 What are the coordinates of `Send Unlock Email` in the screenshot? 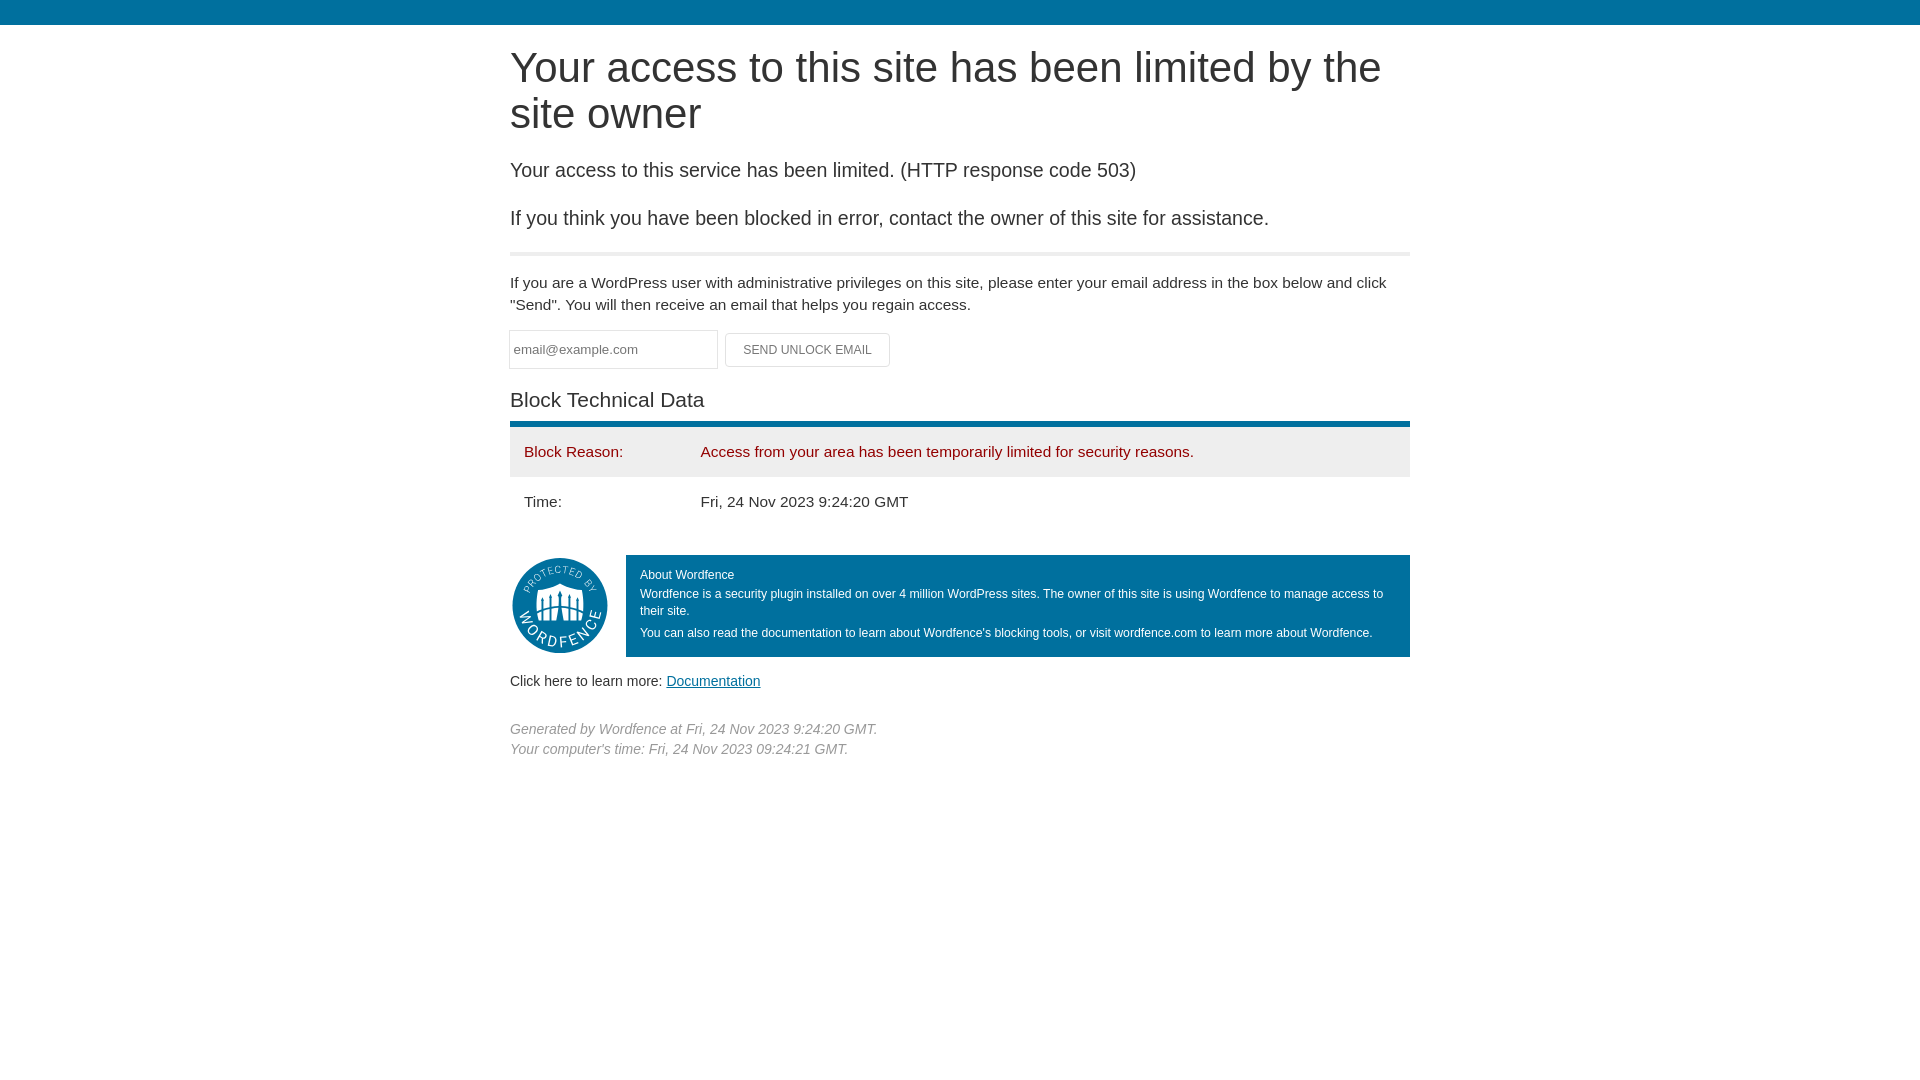 It's located at (808, 350).